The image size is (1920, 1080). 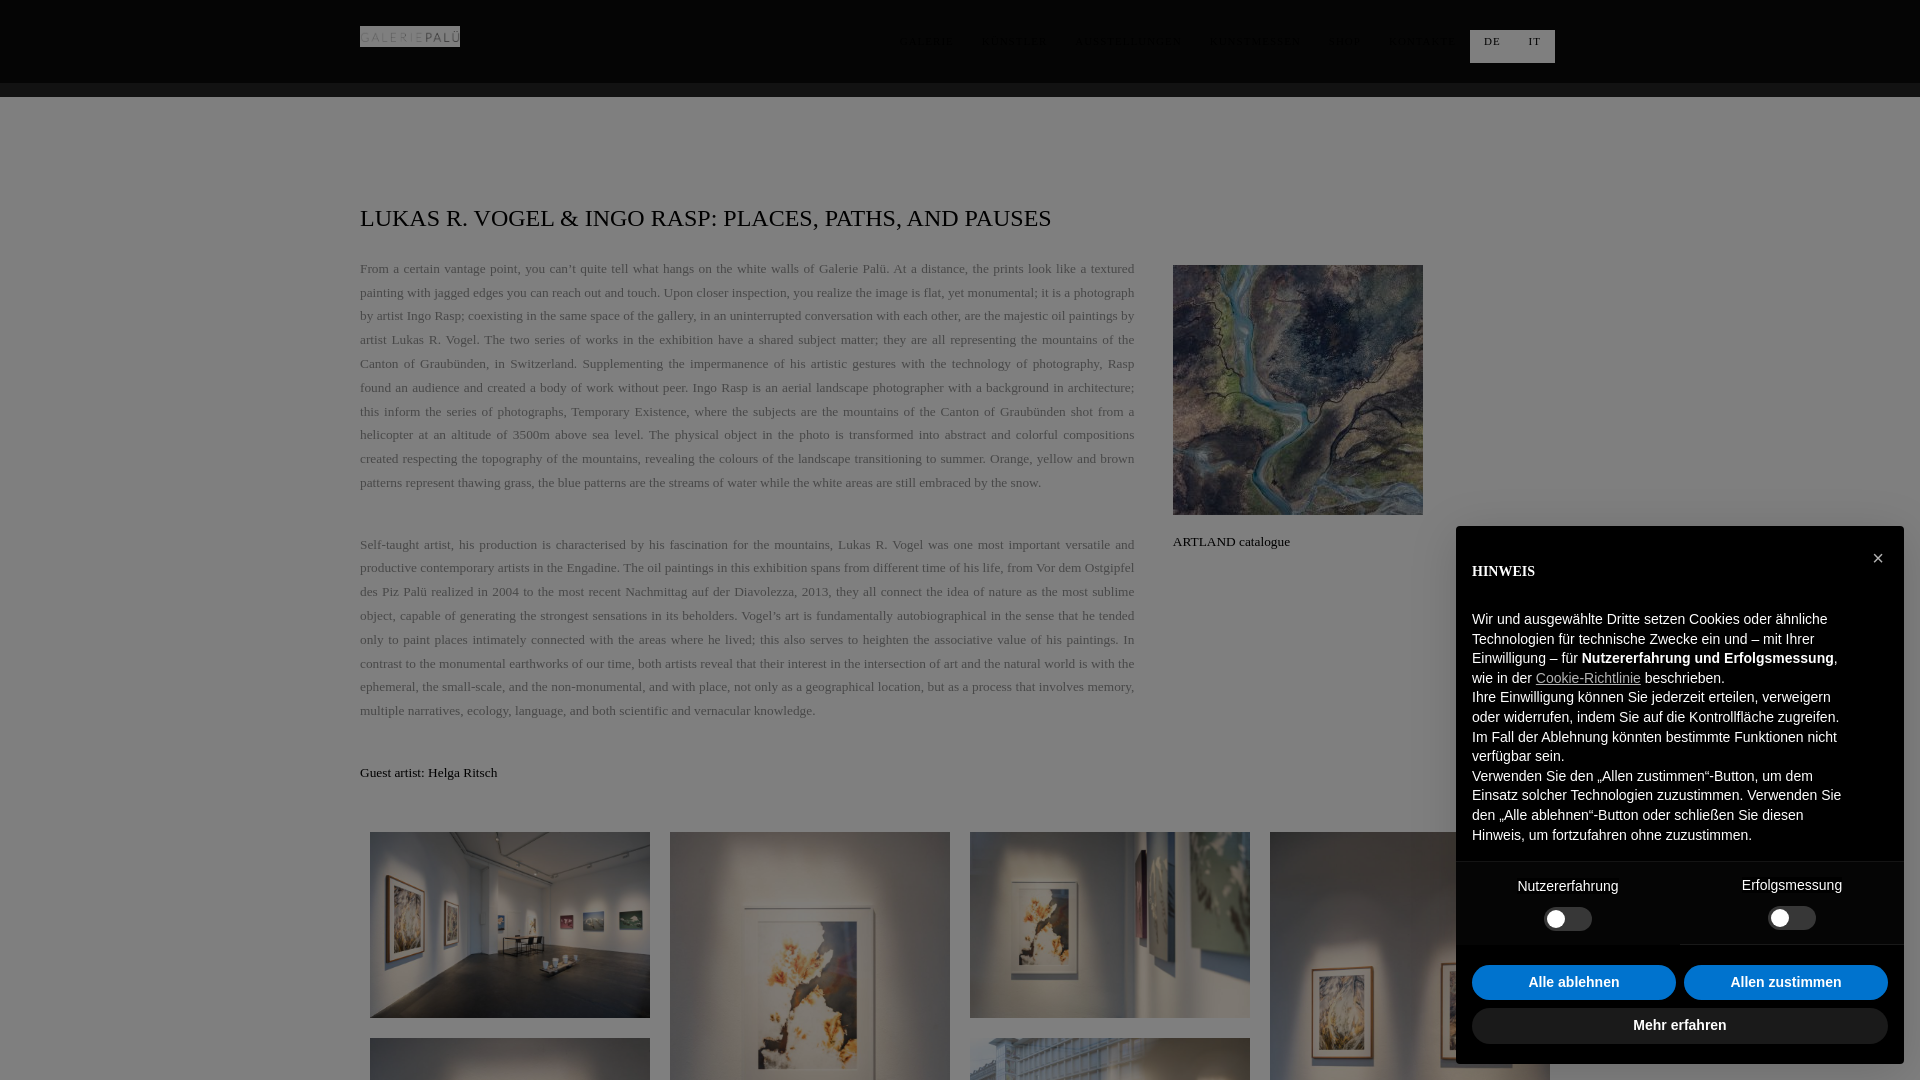 What do you see at coordinates (926, 41) in the screenshot?
I see `GALERIE` at bounding box center [926, 41].